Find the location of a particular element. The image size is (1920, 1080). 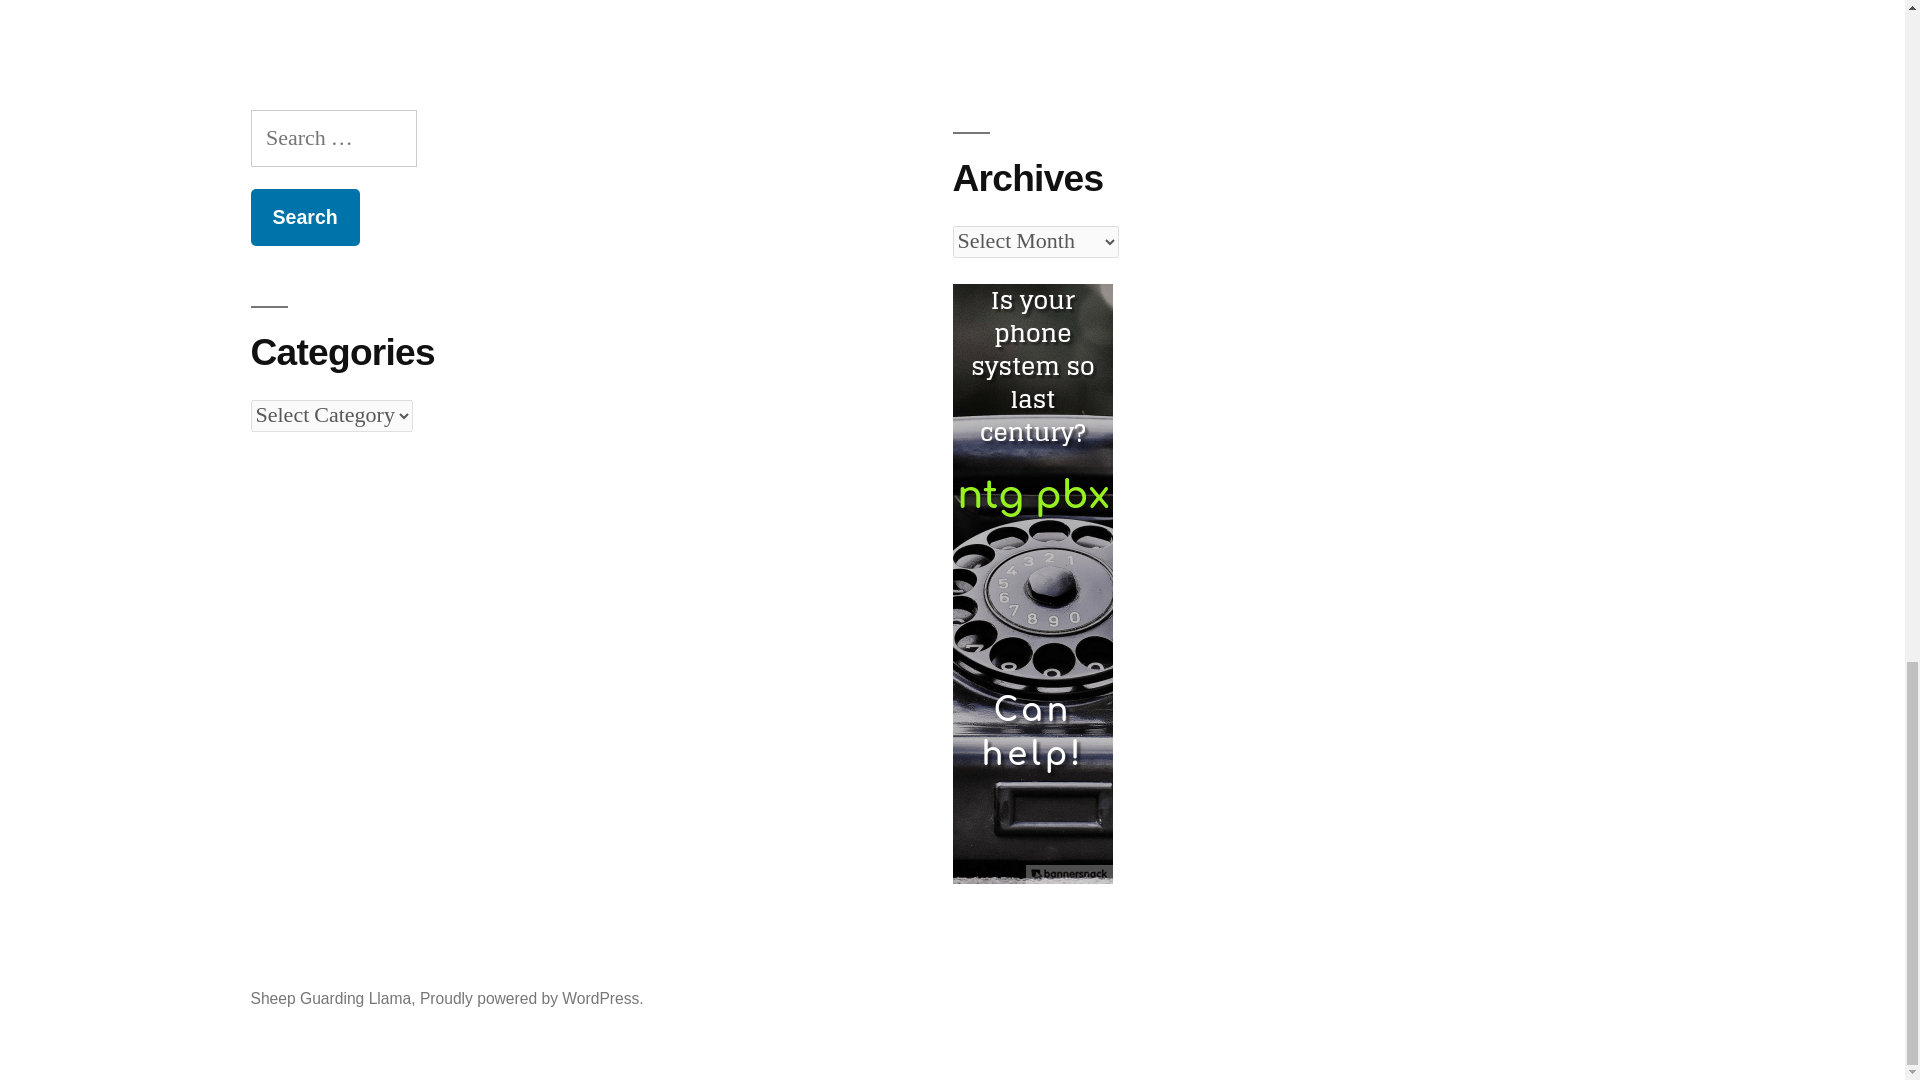

Sheep Guarding Llama is located at coordinates (330, 998).